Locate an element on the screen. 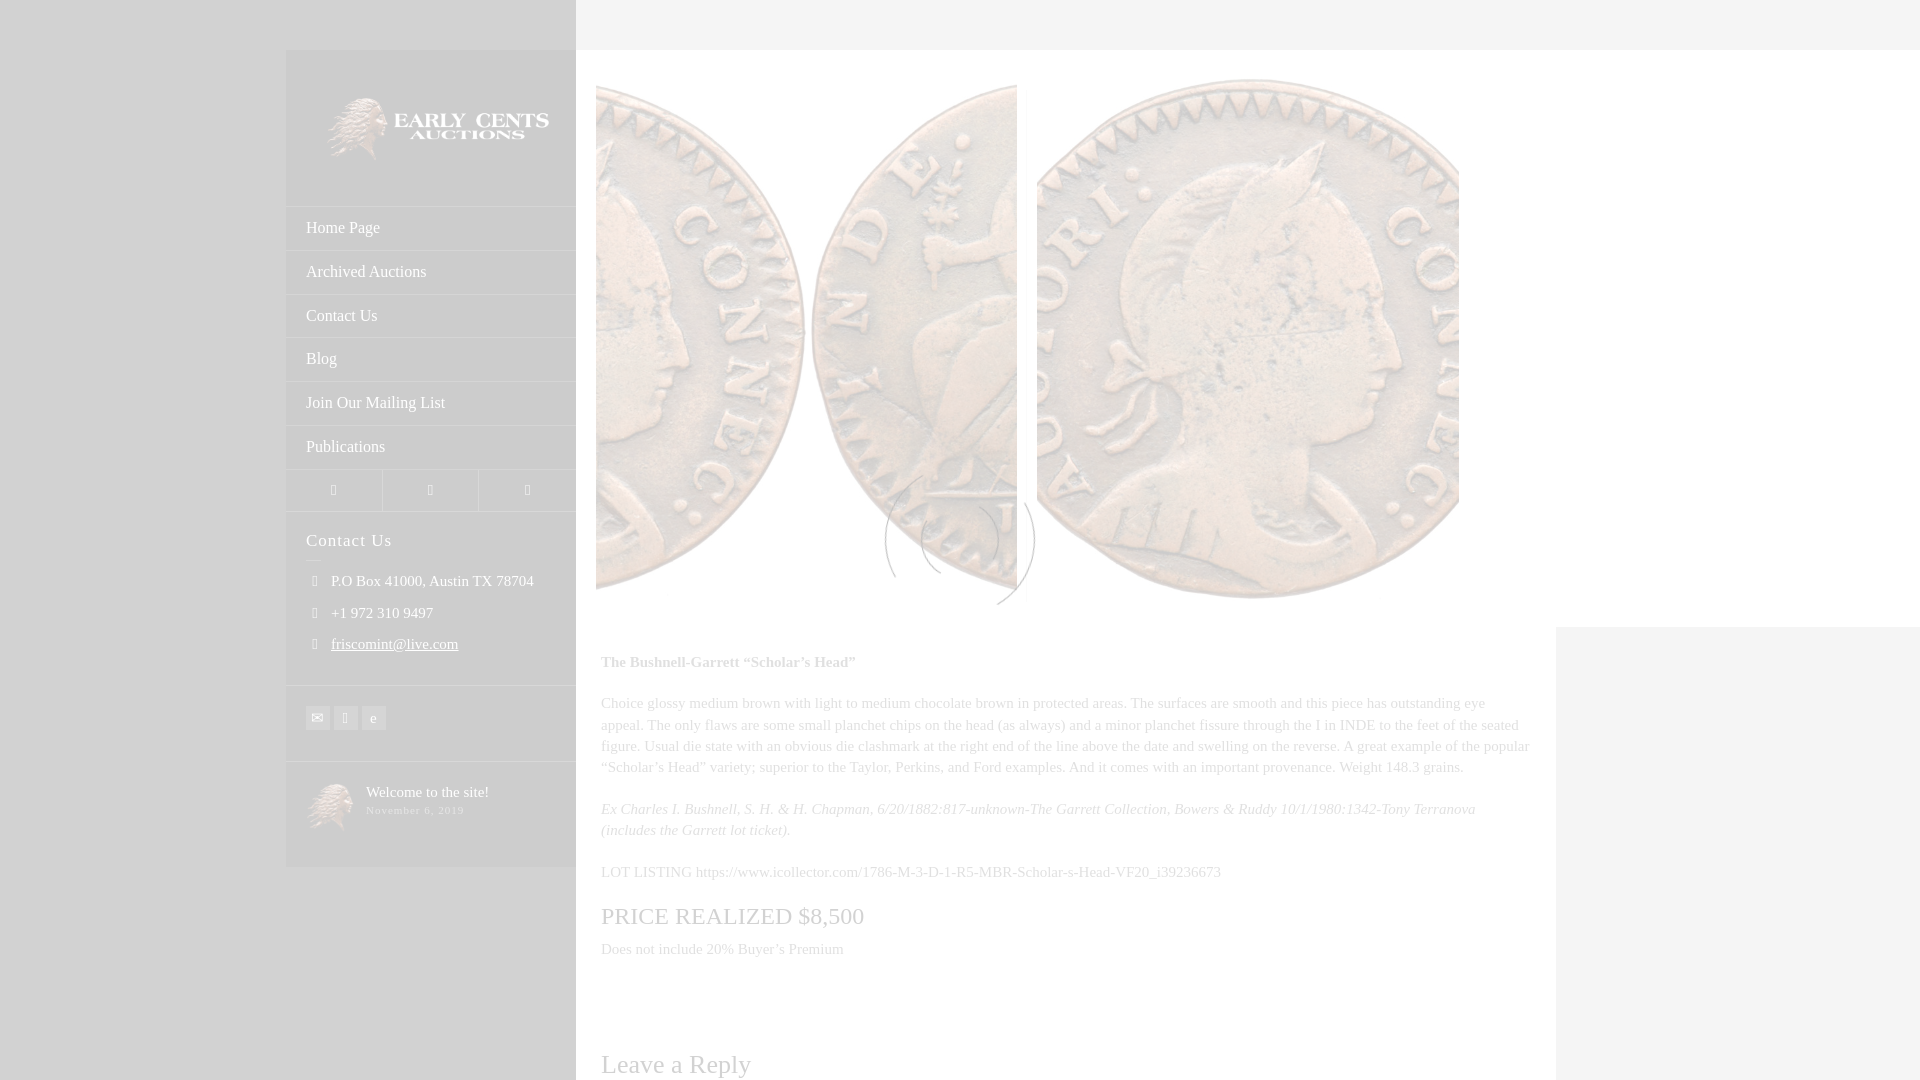 The width and height of the screenshot is (1920, 1080). Welcome to the site! is located at coordinates (428, 792).